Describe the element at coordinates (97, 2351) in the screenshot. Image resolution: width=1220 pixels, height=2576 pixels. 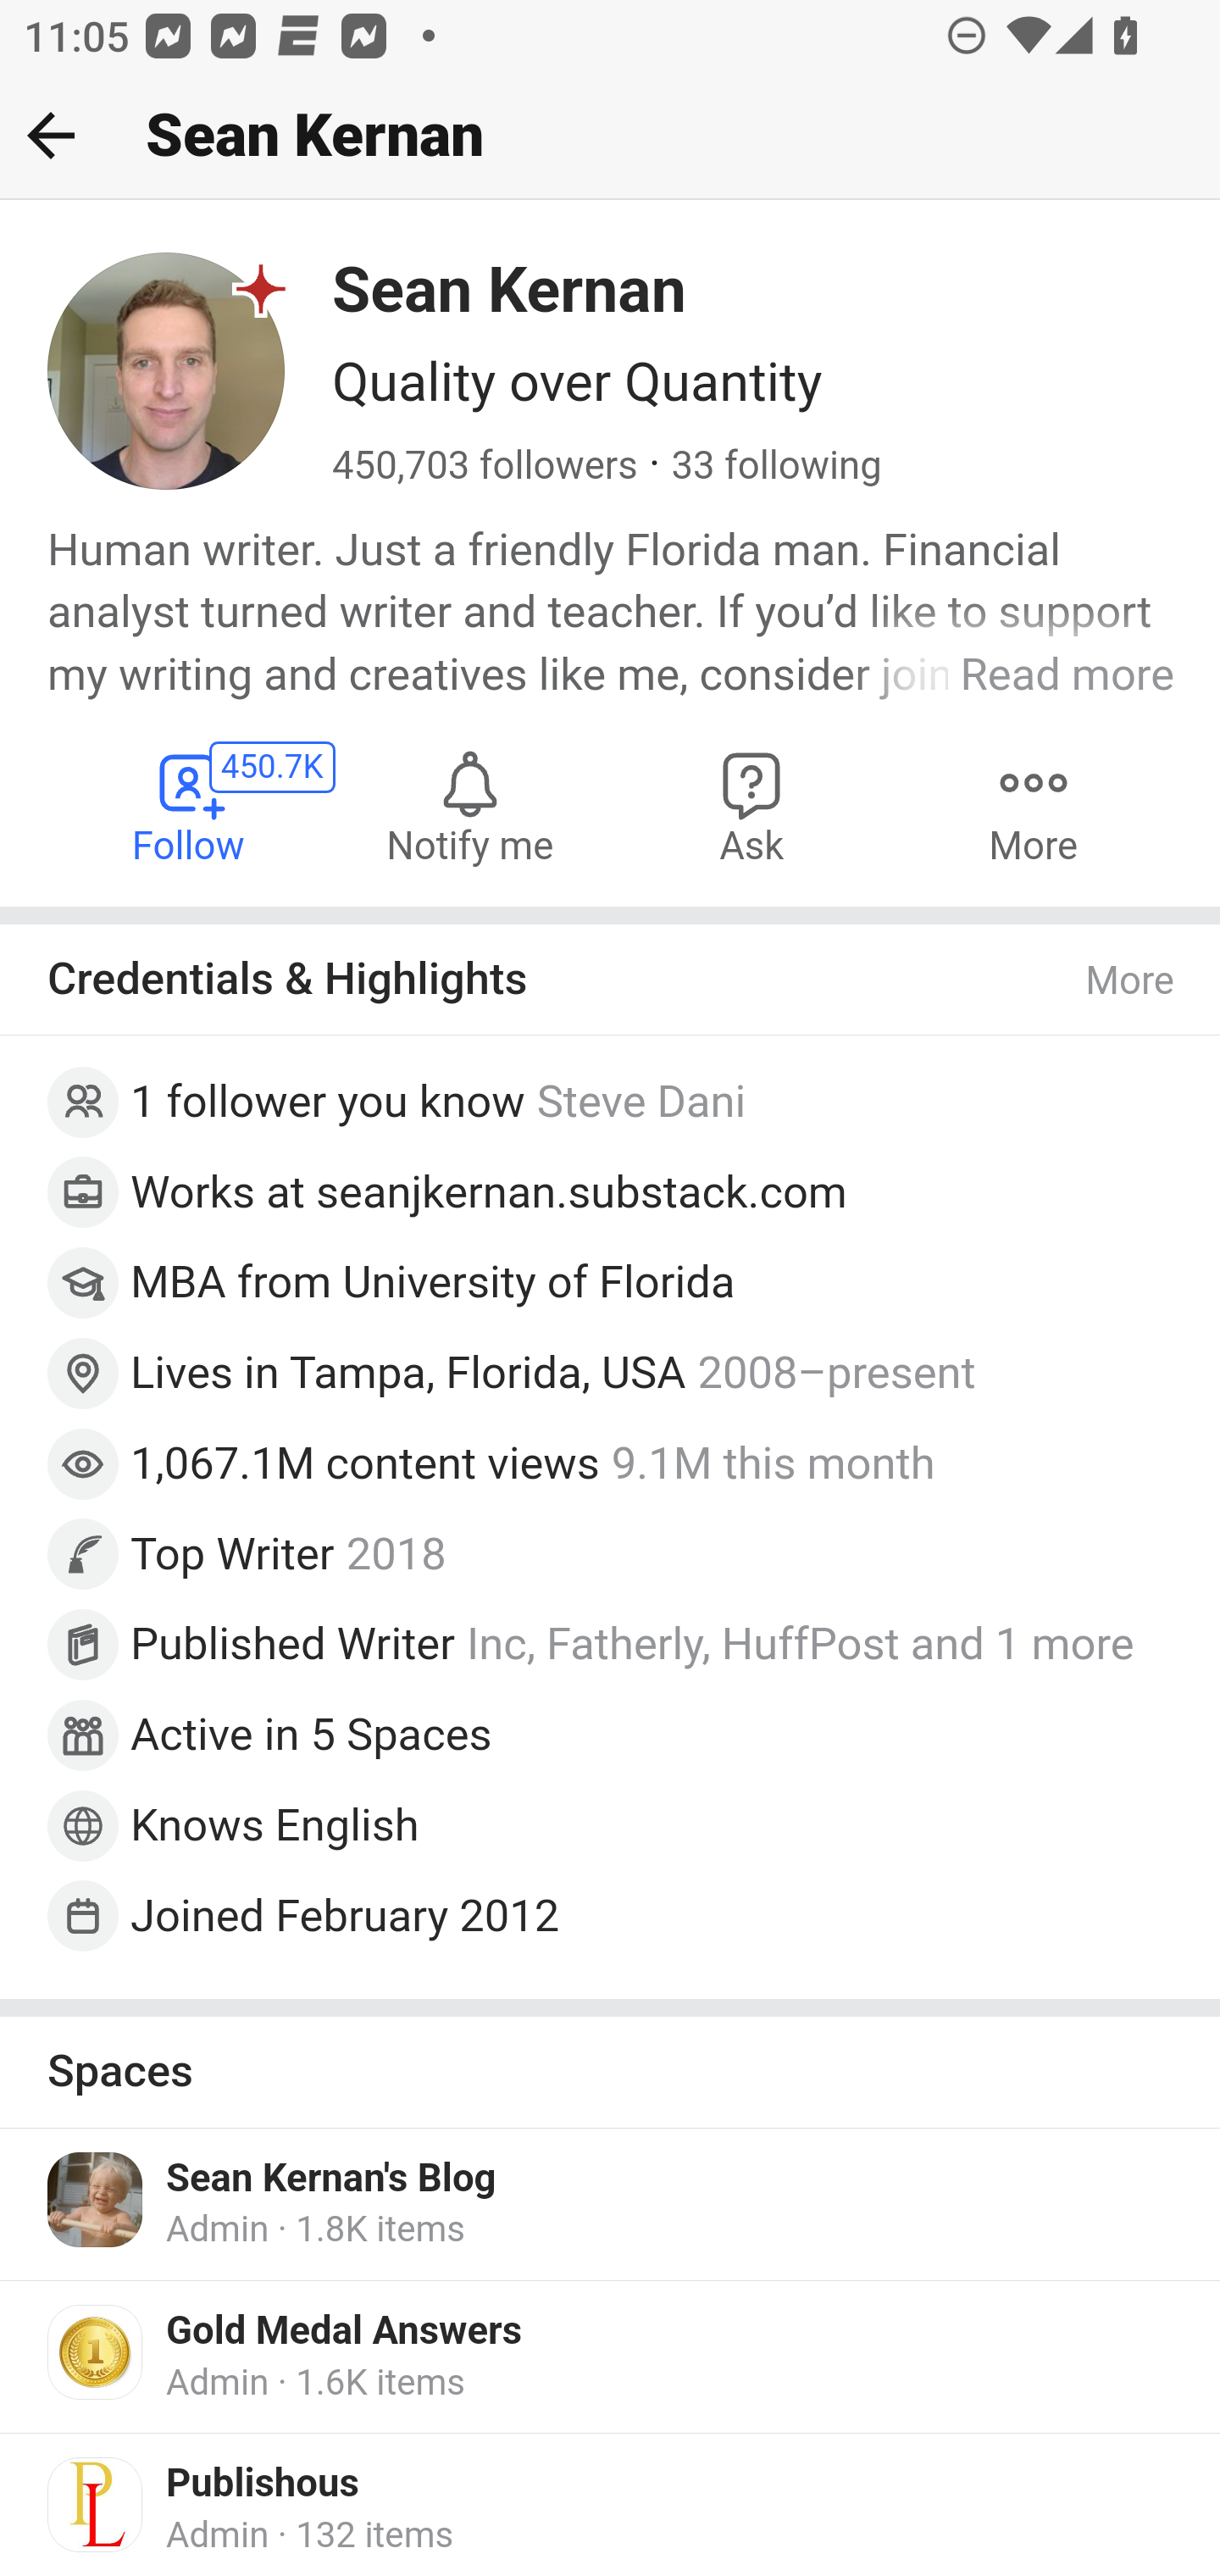
I see `Icon for Gold Medal Answers` at that location.